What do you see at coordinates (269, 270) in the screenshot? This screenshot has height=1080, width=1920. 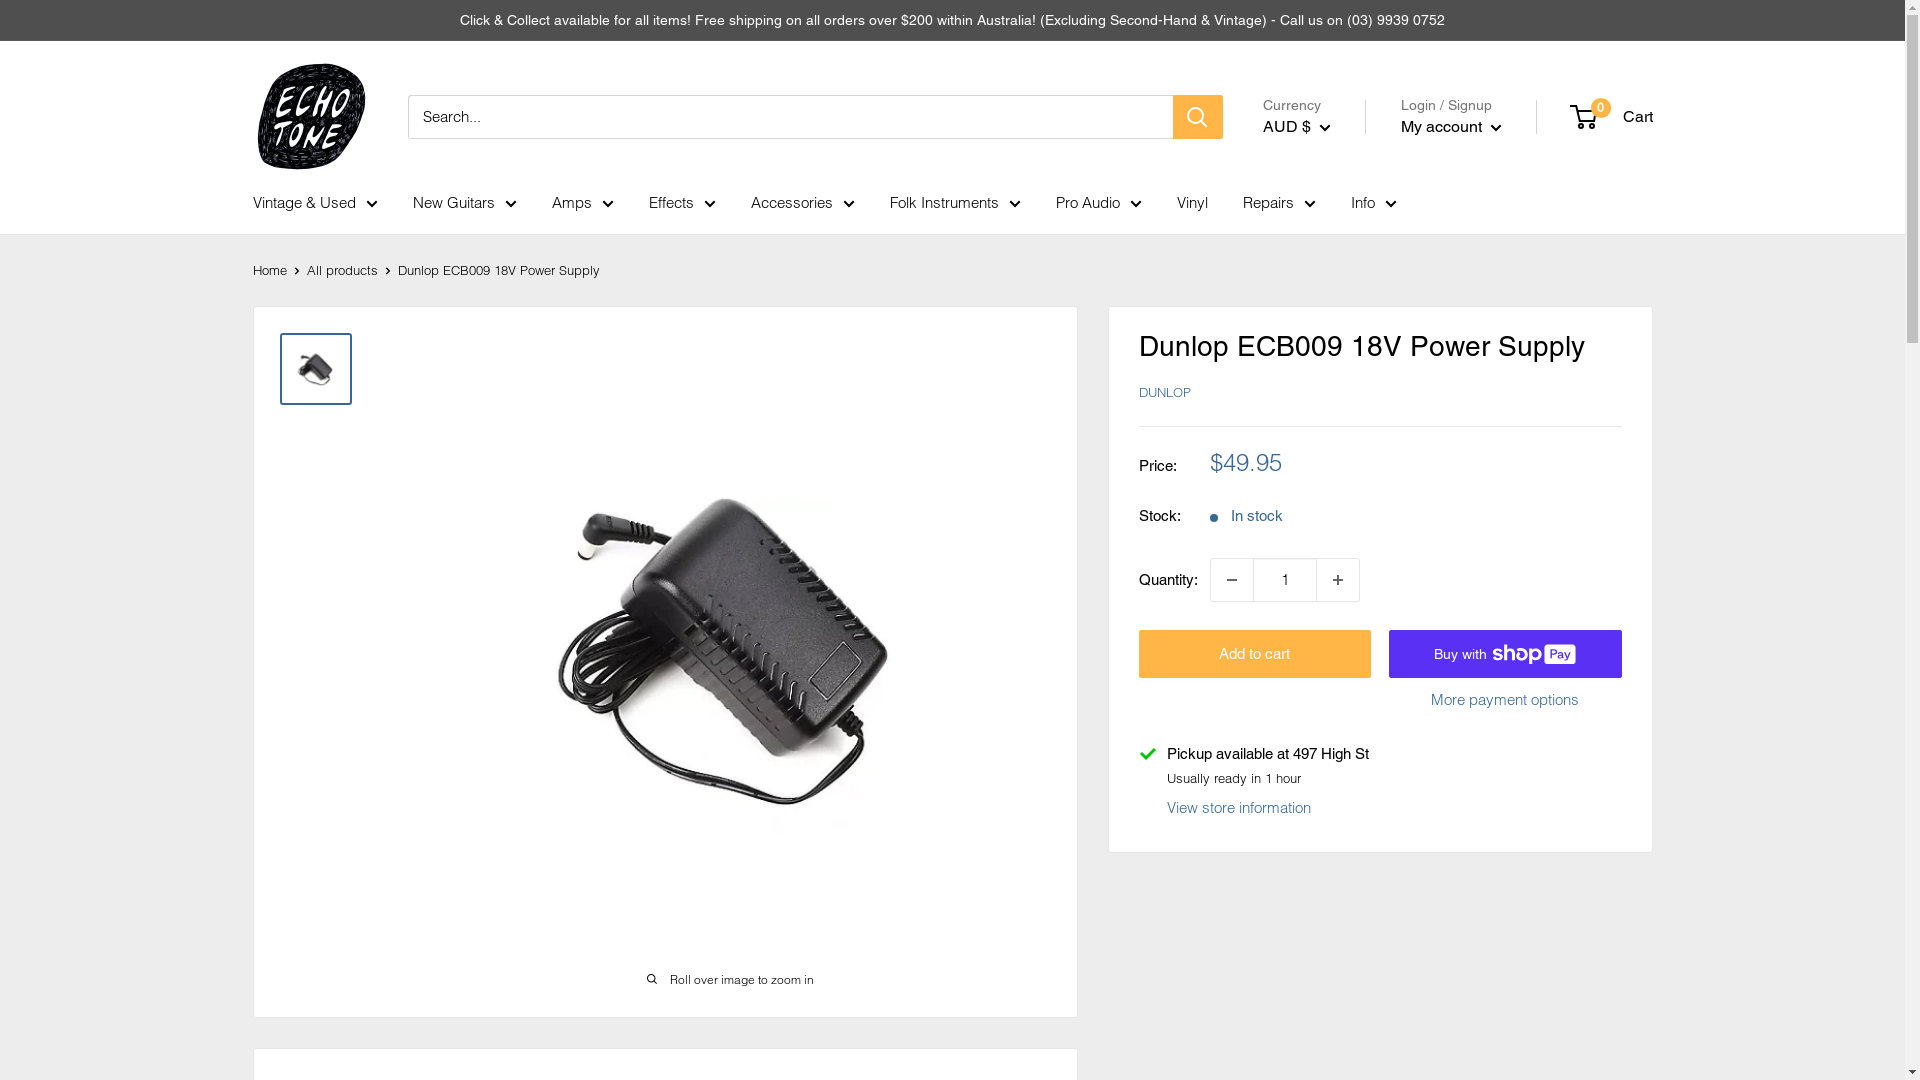 I see `Home` at bounding box center [269, 270].